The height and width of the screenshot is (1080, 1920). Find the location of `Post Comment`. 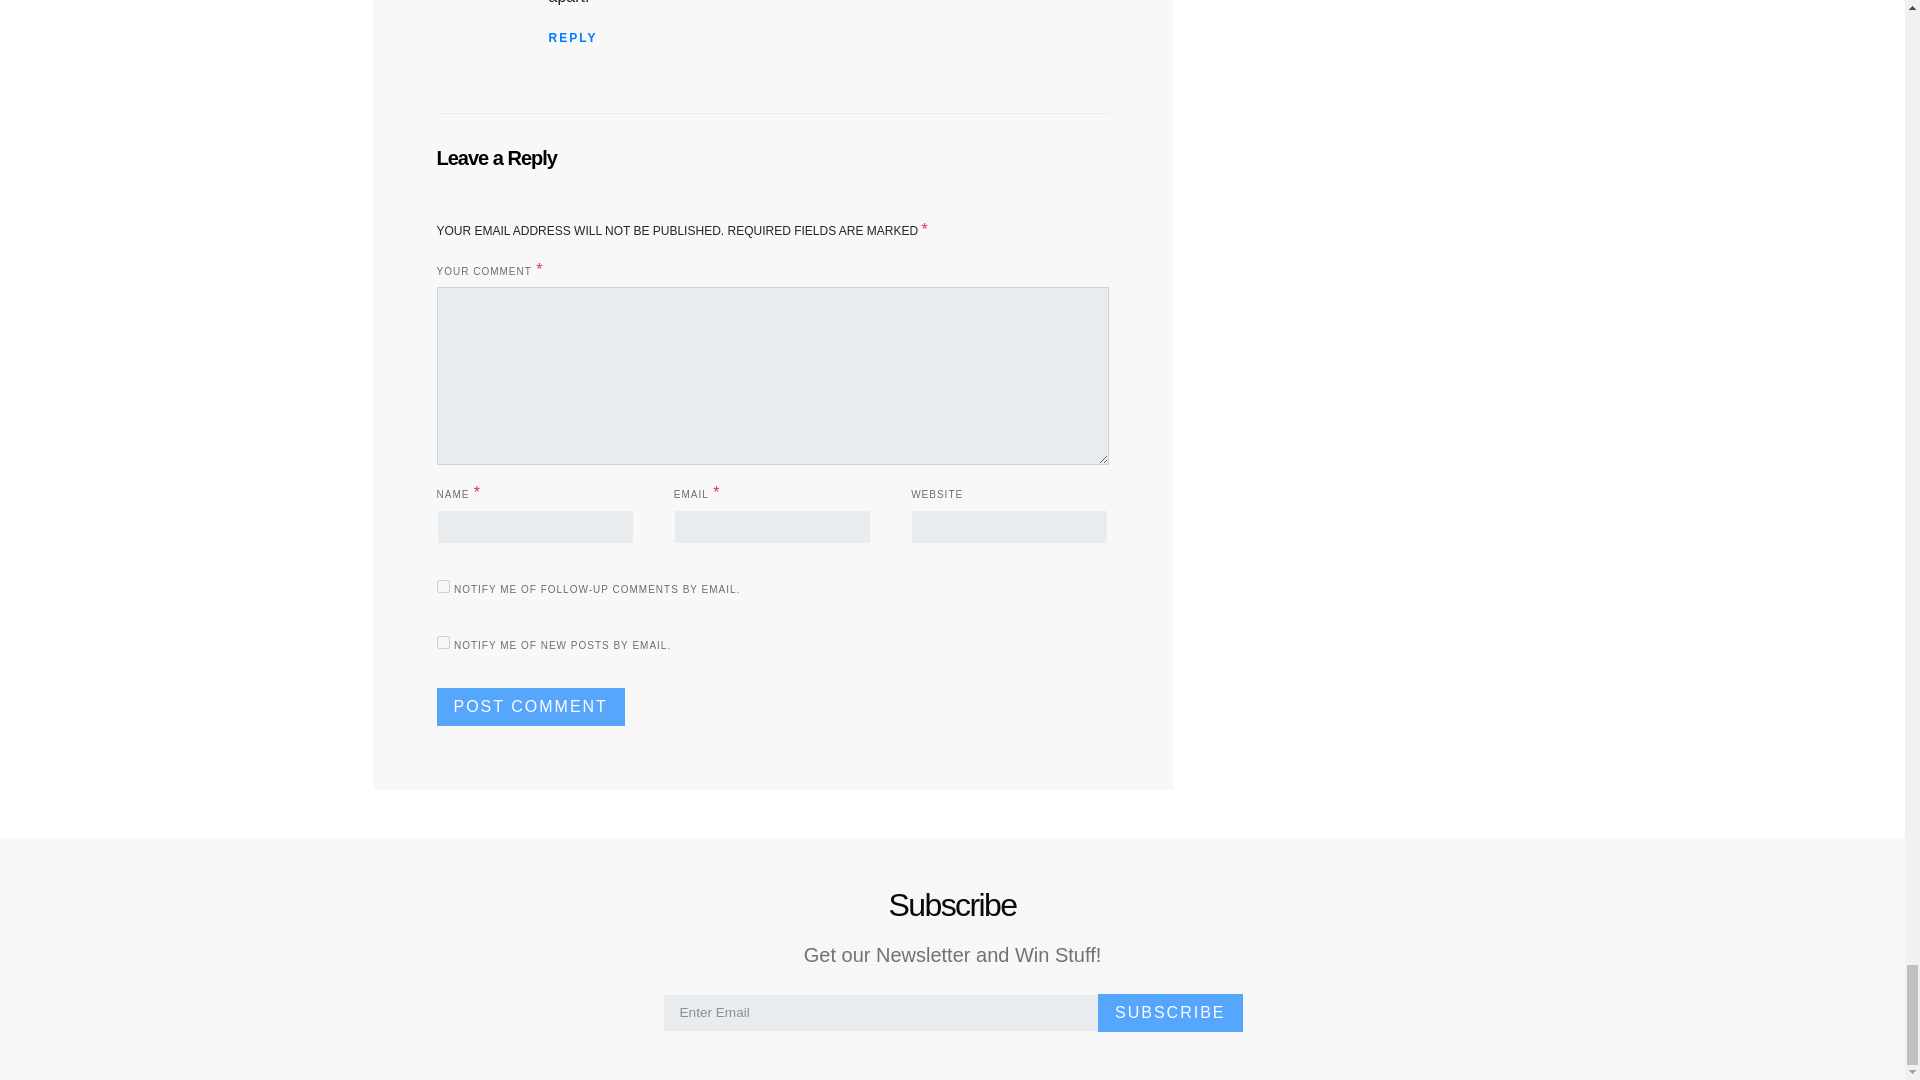

Post Comment is located at coordinates (530, 706).